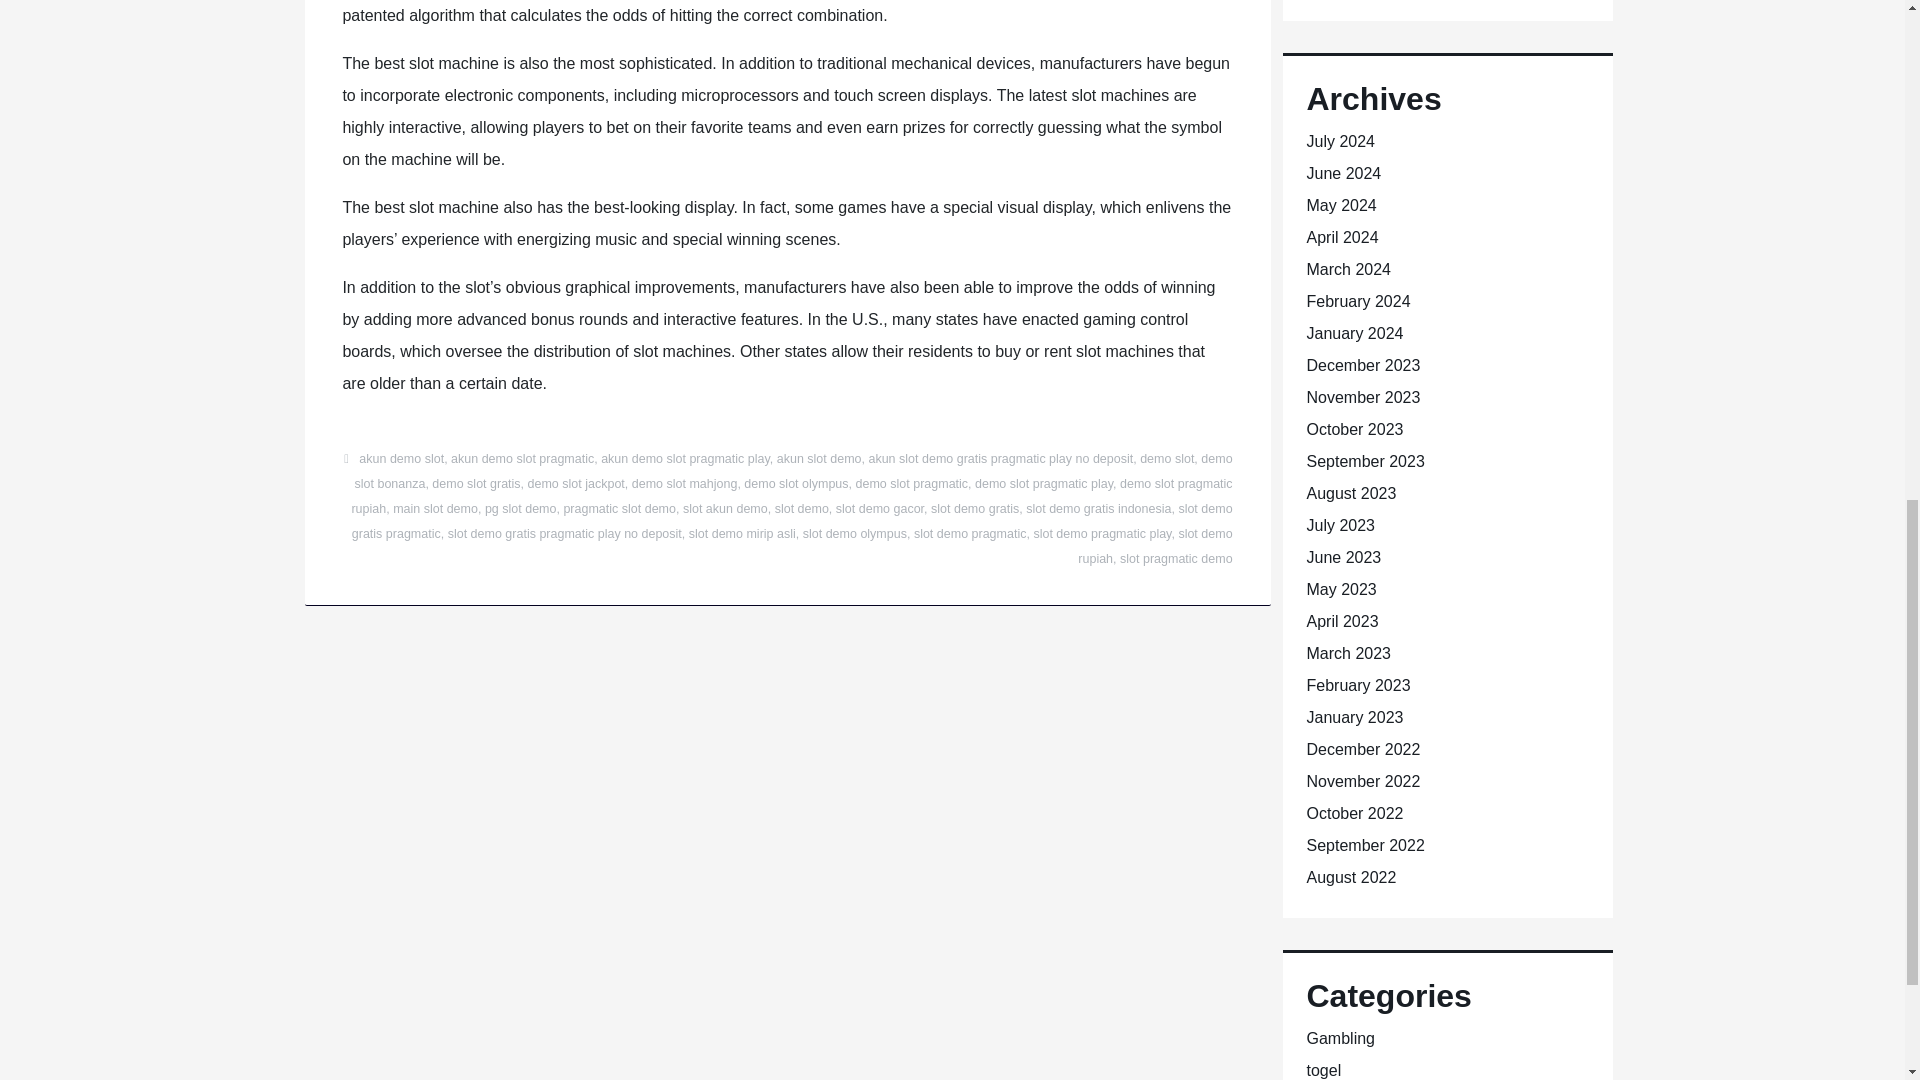  What do you see at coordinates (802, 509) in the screenshot?
I see `slot demo` at bounding box center [802, 509].